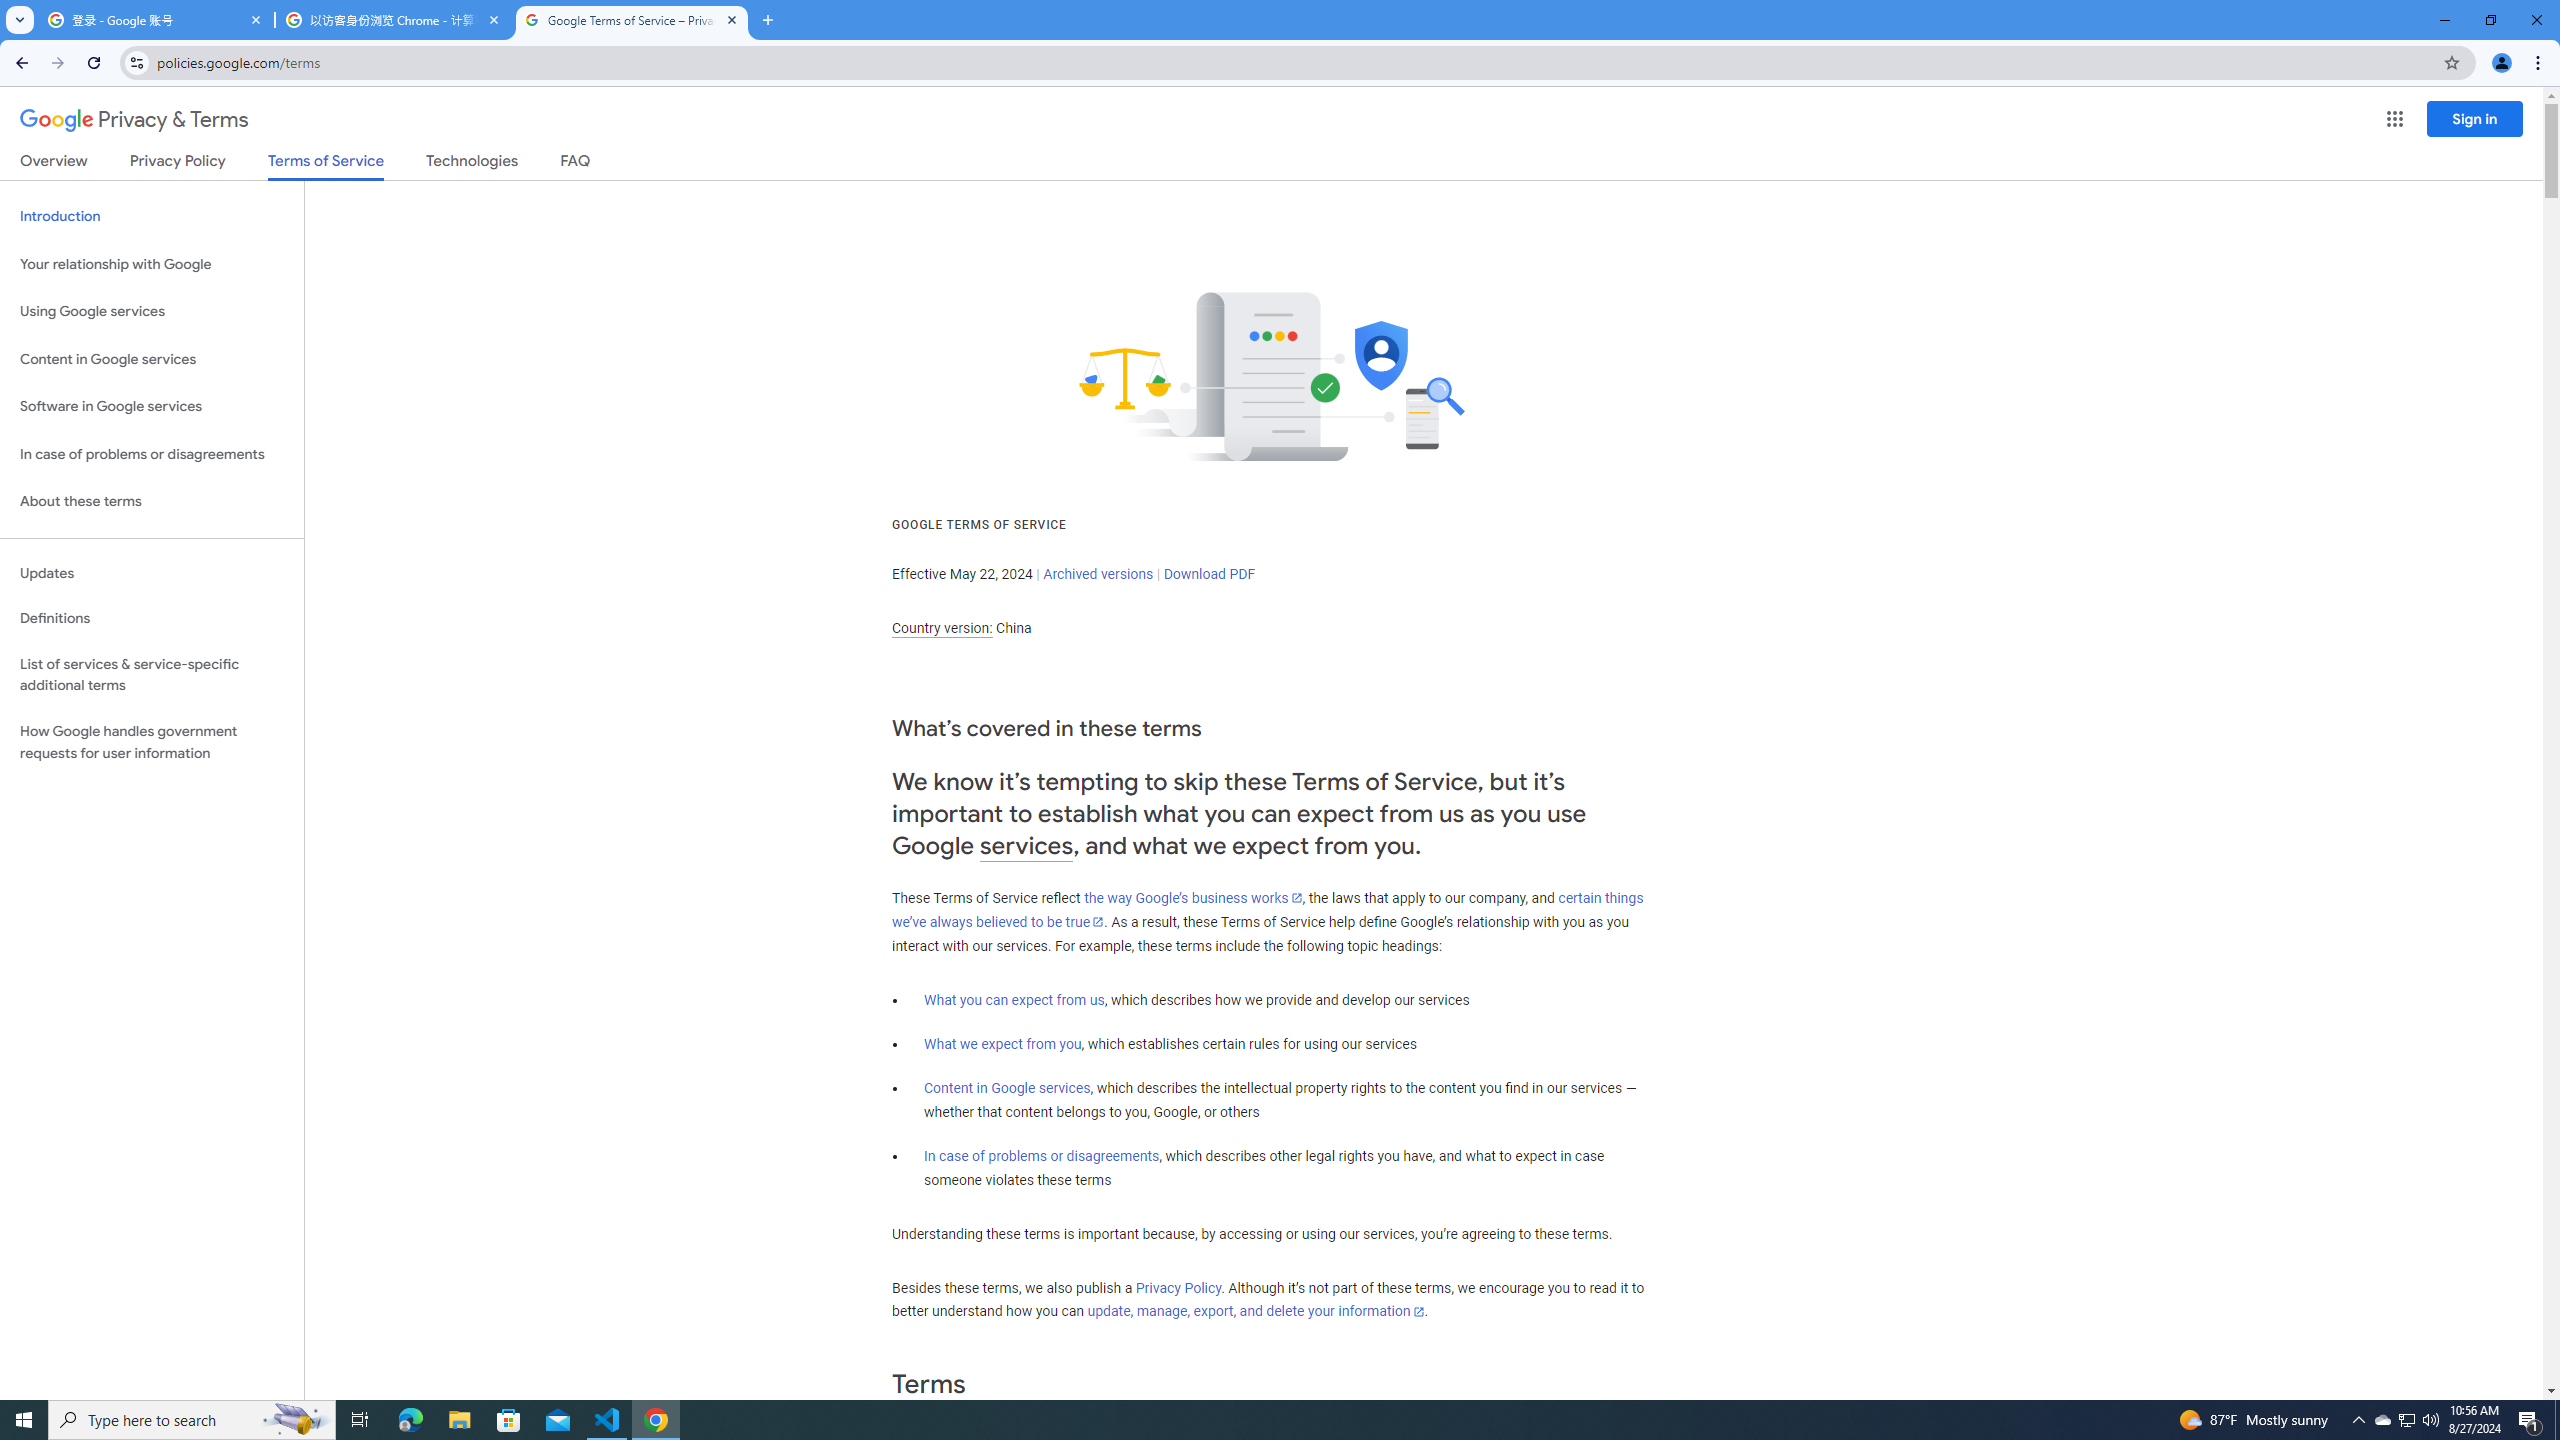 This screenshot has height=1440, width=2560. What do you see at coordinates (1026, 846) in the screenshot?
I see `services` at bounding box center [1026, 846].